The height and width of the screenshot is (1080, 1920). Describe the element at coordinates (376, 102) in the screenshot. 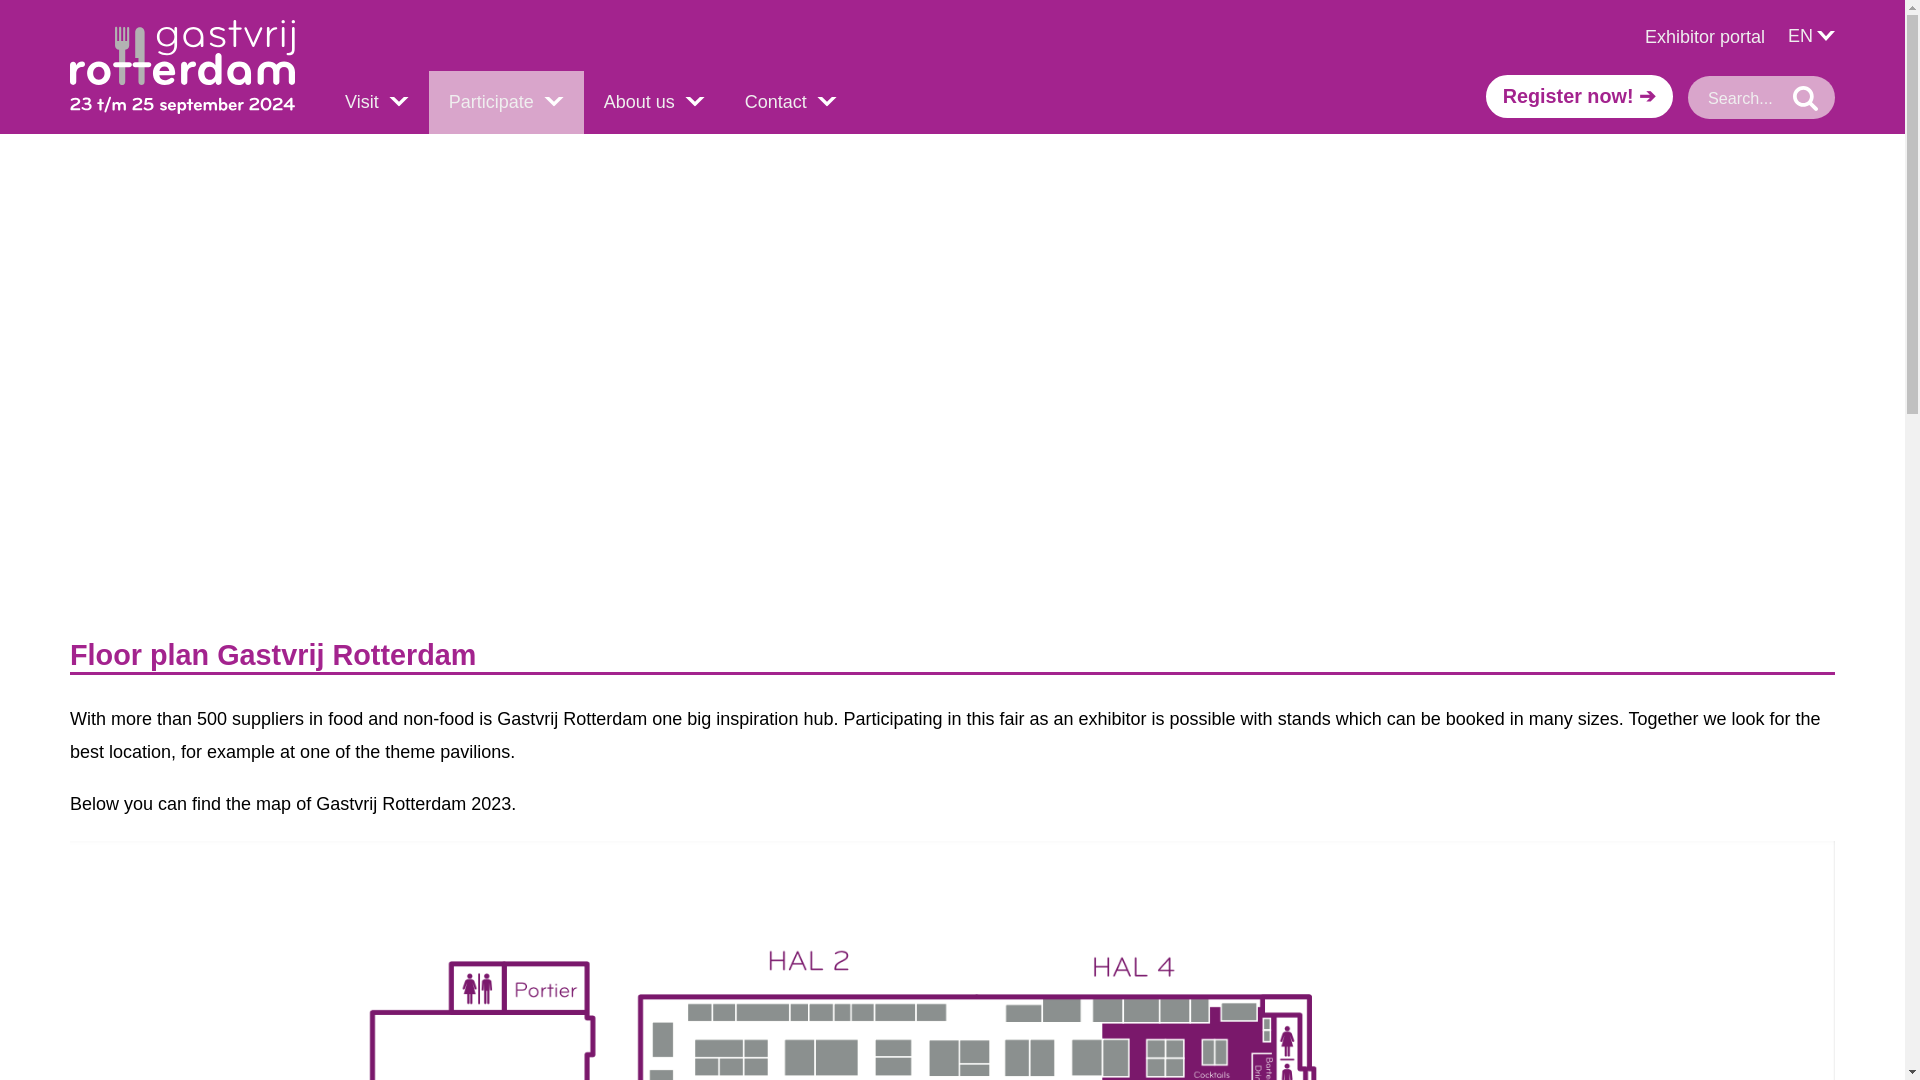

I see `Visit` at that location.